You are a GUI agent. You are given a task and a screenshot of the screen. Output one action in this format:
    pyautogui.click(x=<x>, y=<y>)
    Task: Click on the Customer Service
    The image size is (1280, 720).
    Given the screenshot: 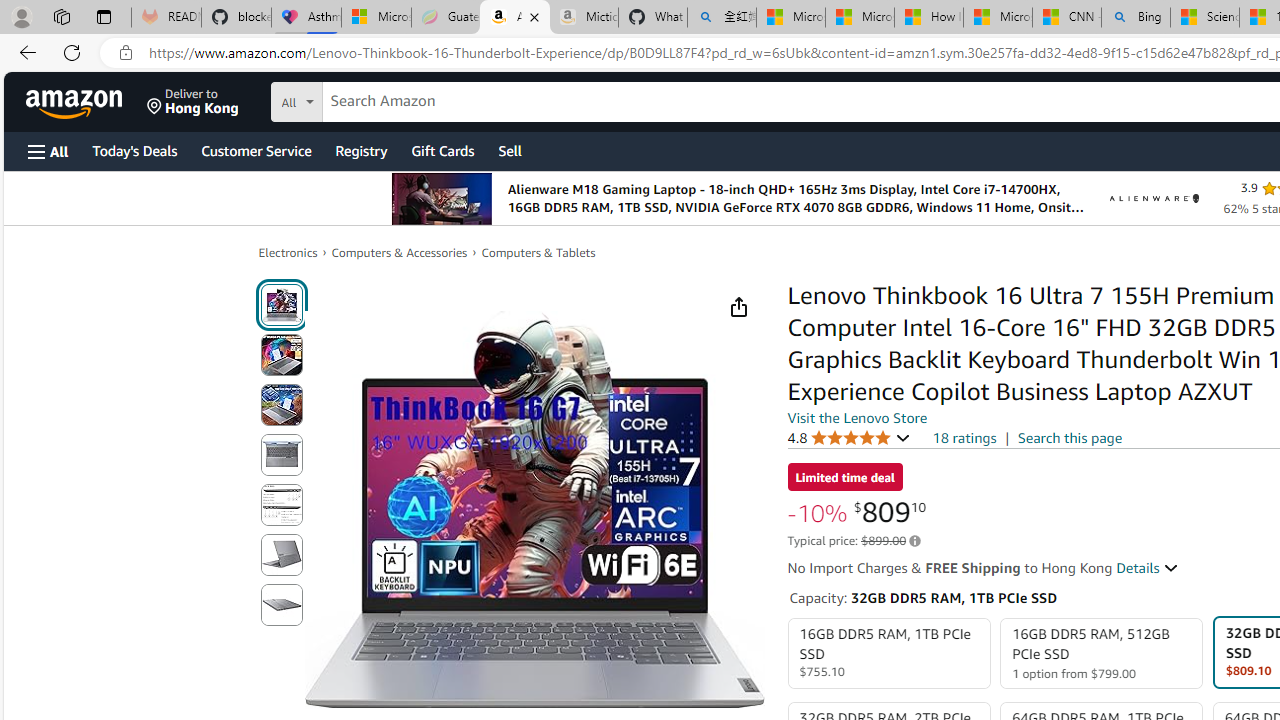 What is the action you would take?
    pyautogui.click(x=256, y=150)
    